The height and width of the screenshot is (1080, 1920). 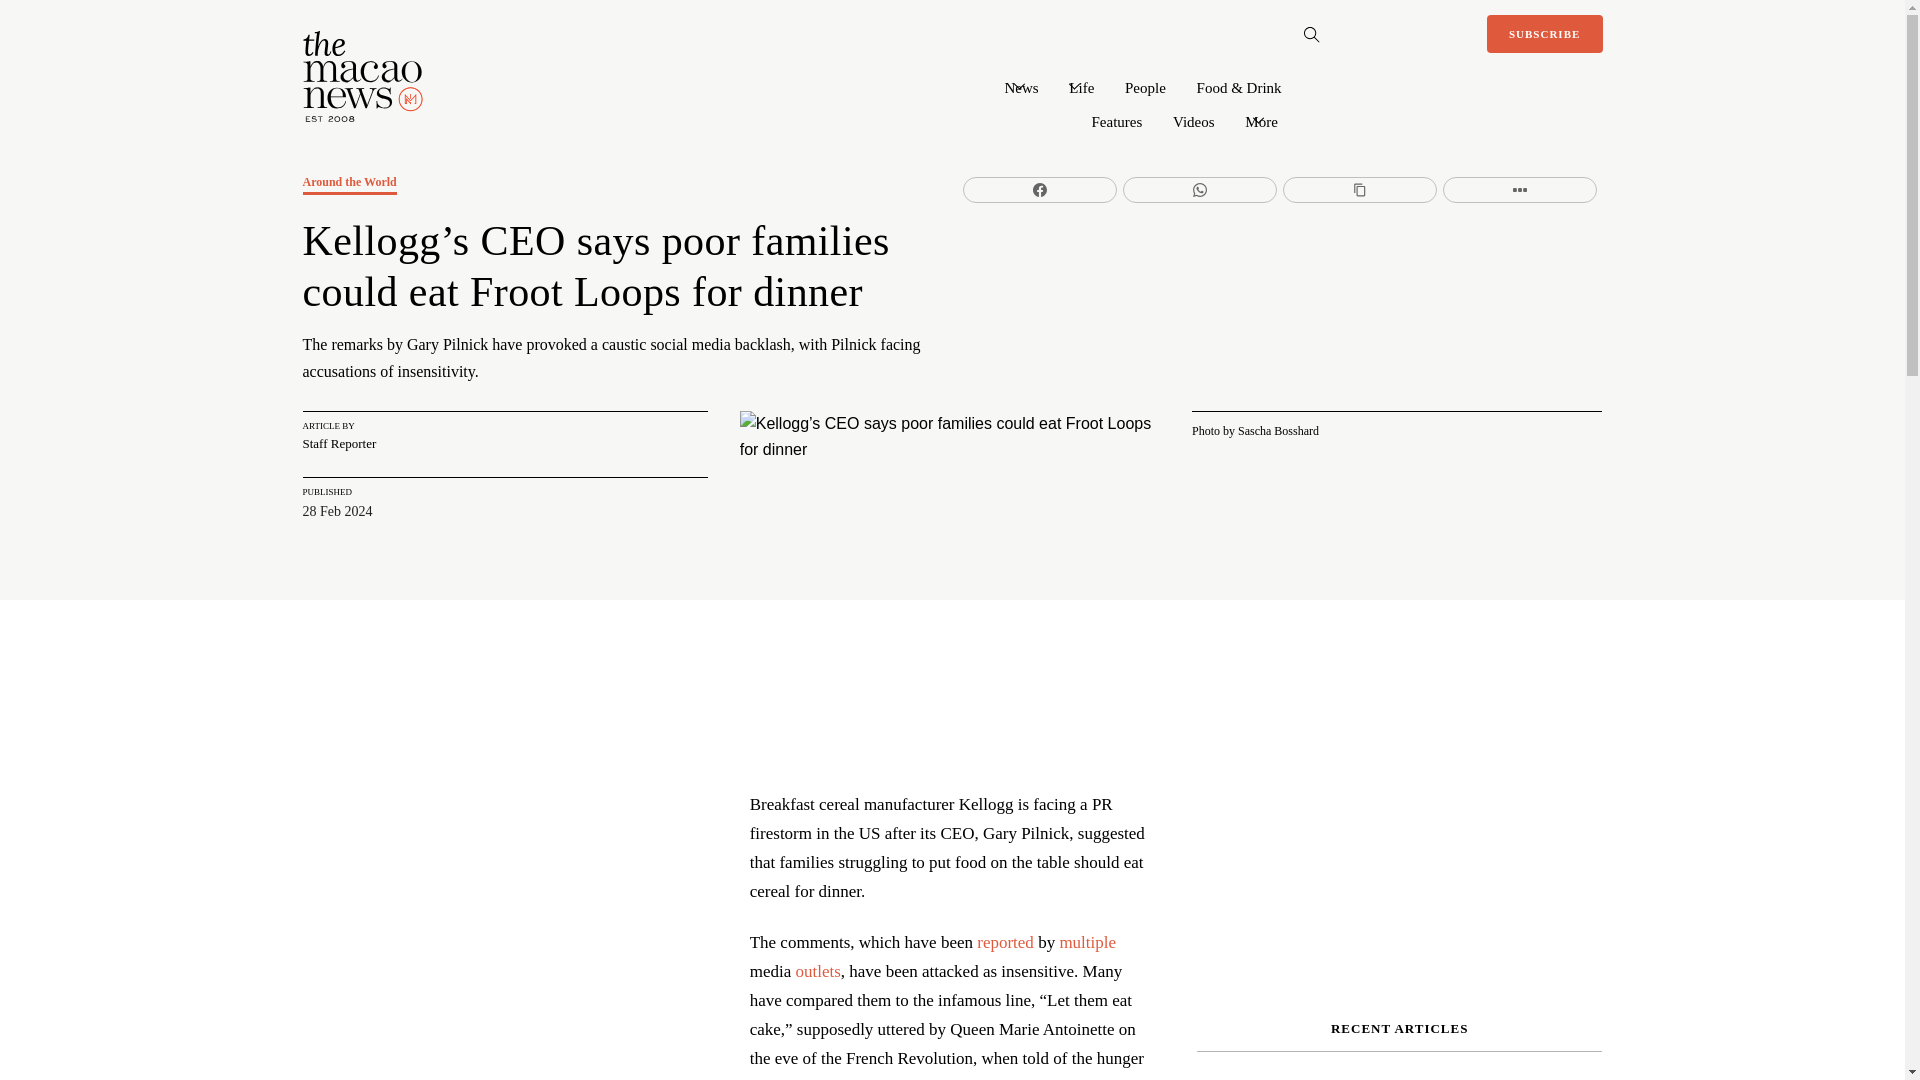 What do you see at coordinates (1359, 190) in the screenshot?
I see `Share on Copy Link` at bounding box center [1359, 190].